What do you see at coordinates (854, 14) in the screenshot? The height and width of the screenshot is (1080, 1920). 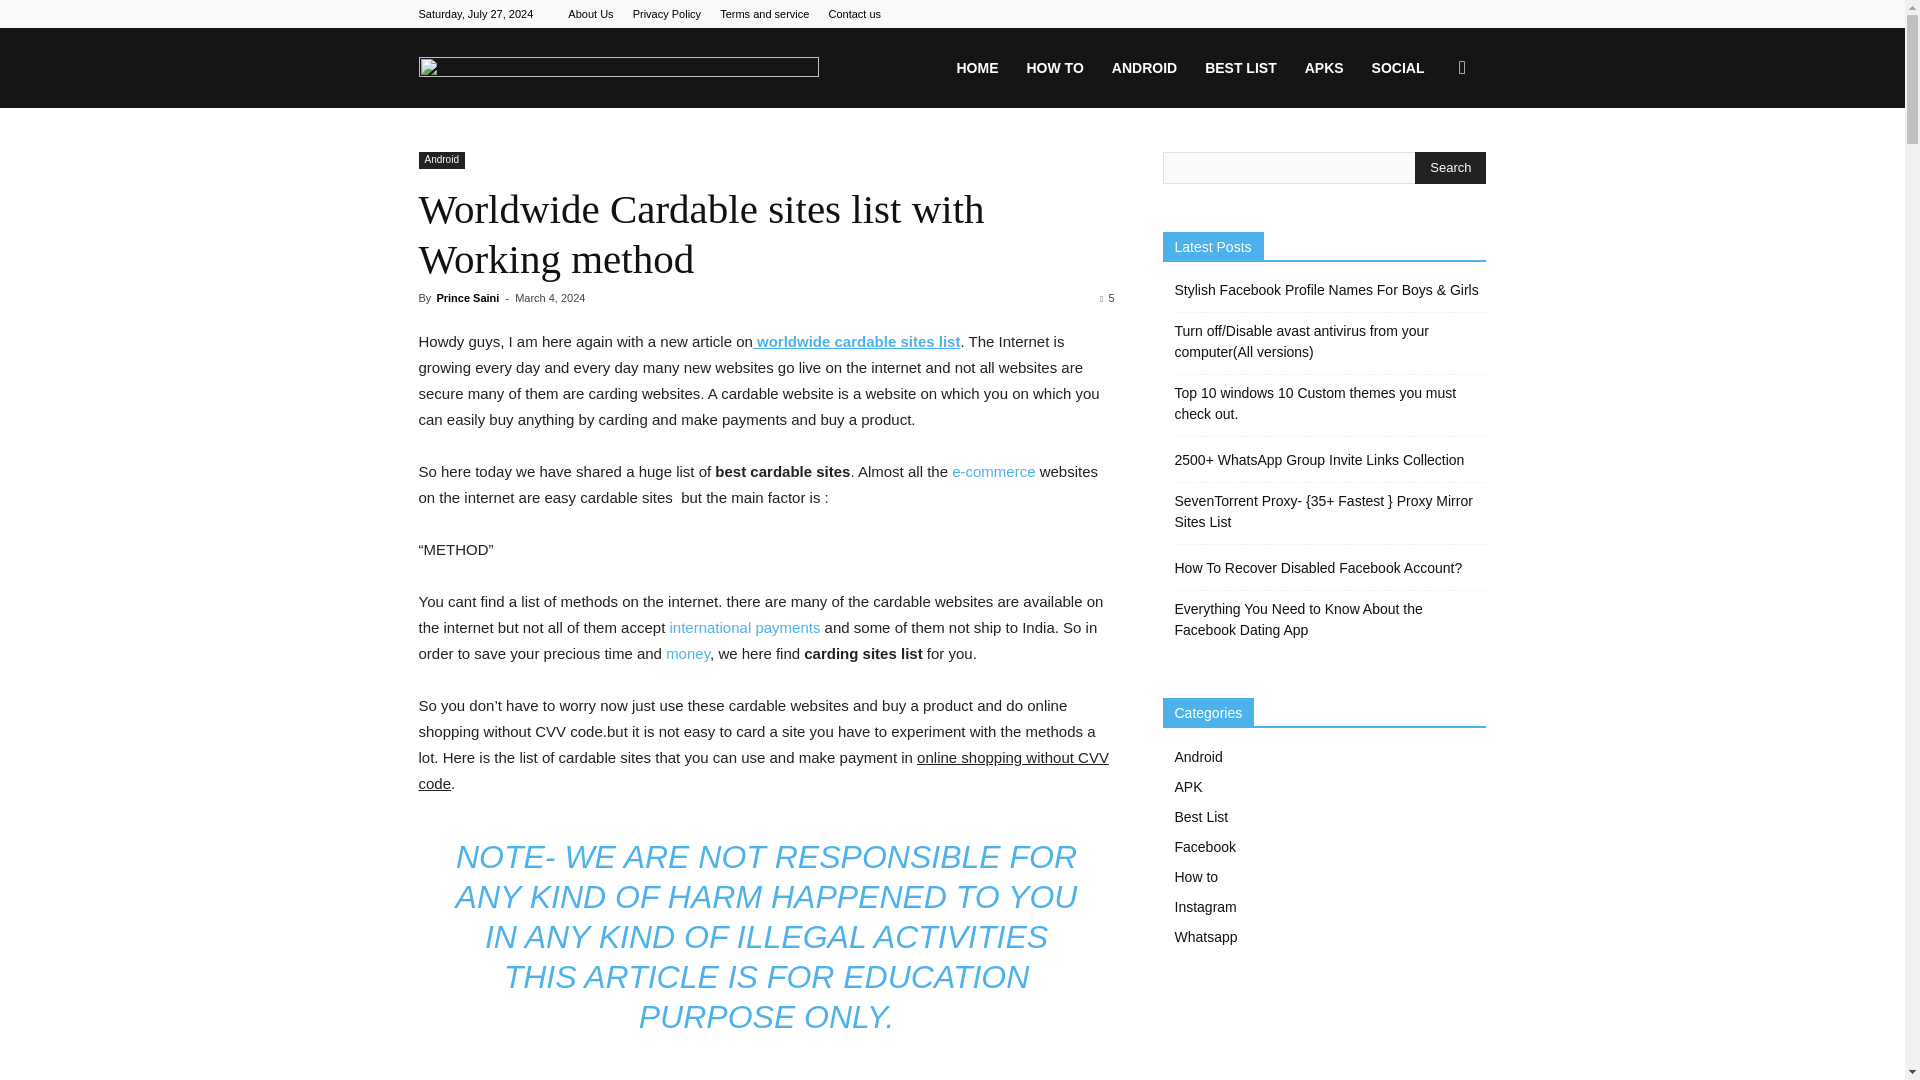 I see `Contact us` at bounding box center [854, 14].